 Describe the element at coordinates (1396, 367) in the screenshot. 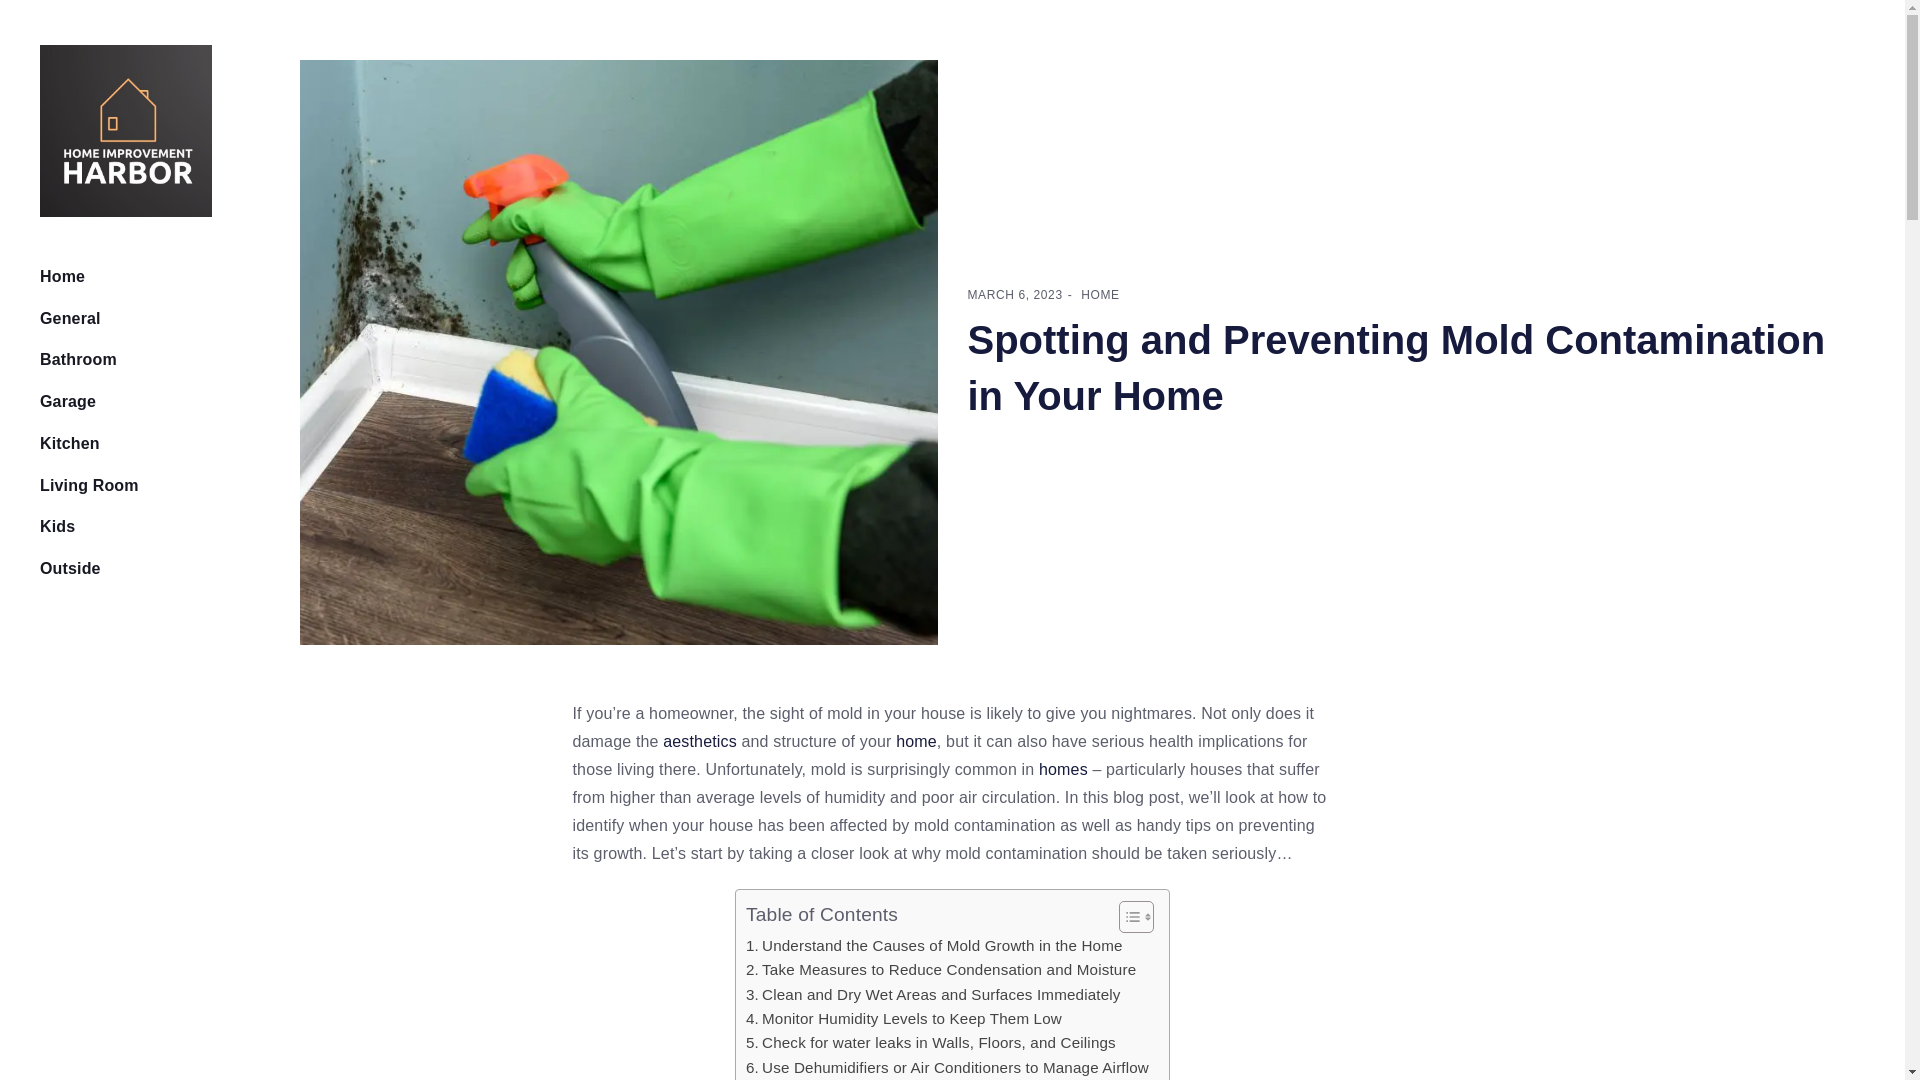

I see `Spotting and Preventing Mold Contamination in Your Home` at that location.